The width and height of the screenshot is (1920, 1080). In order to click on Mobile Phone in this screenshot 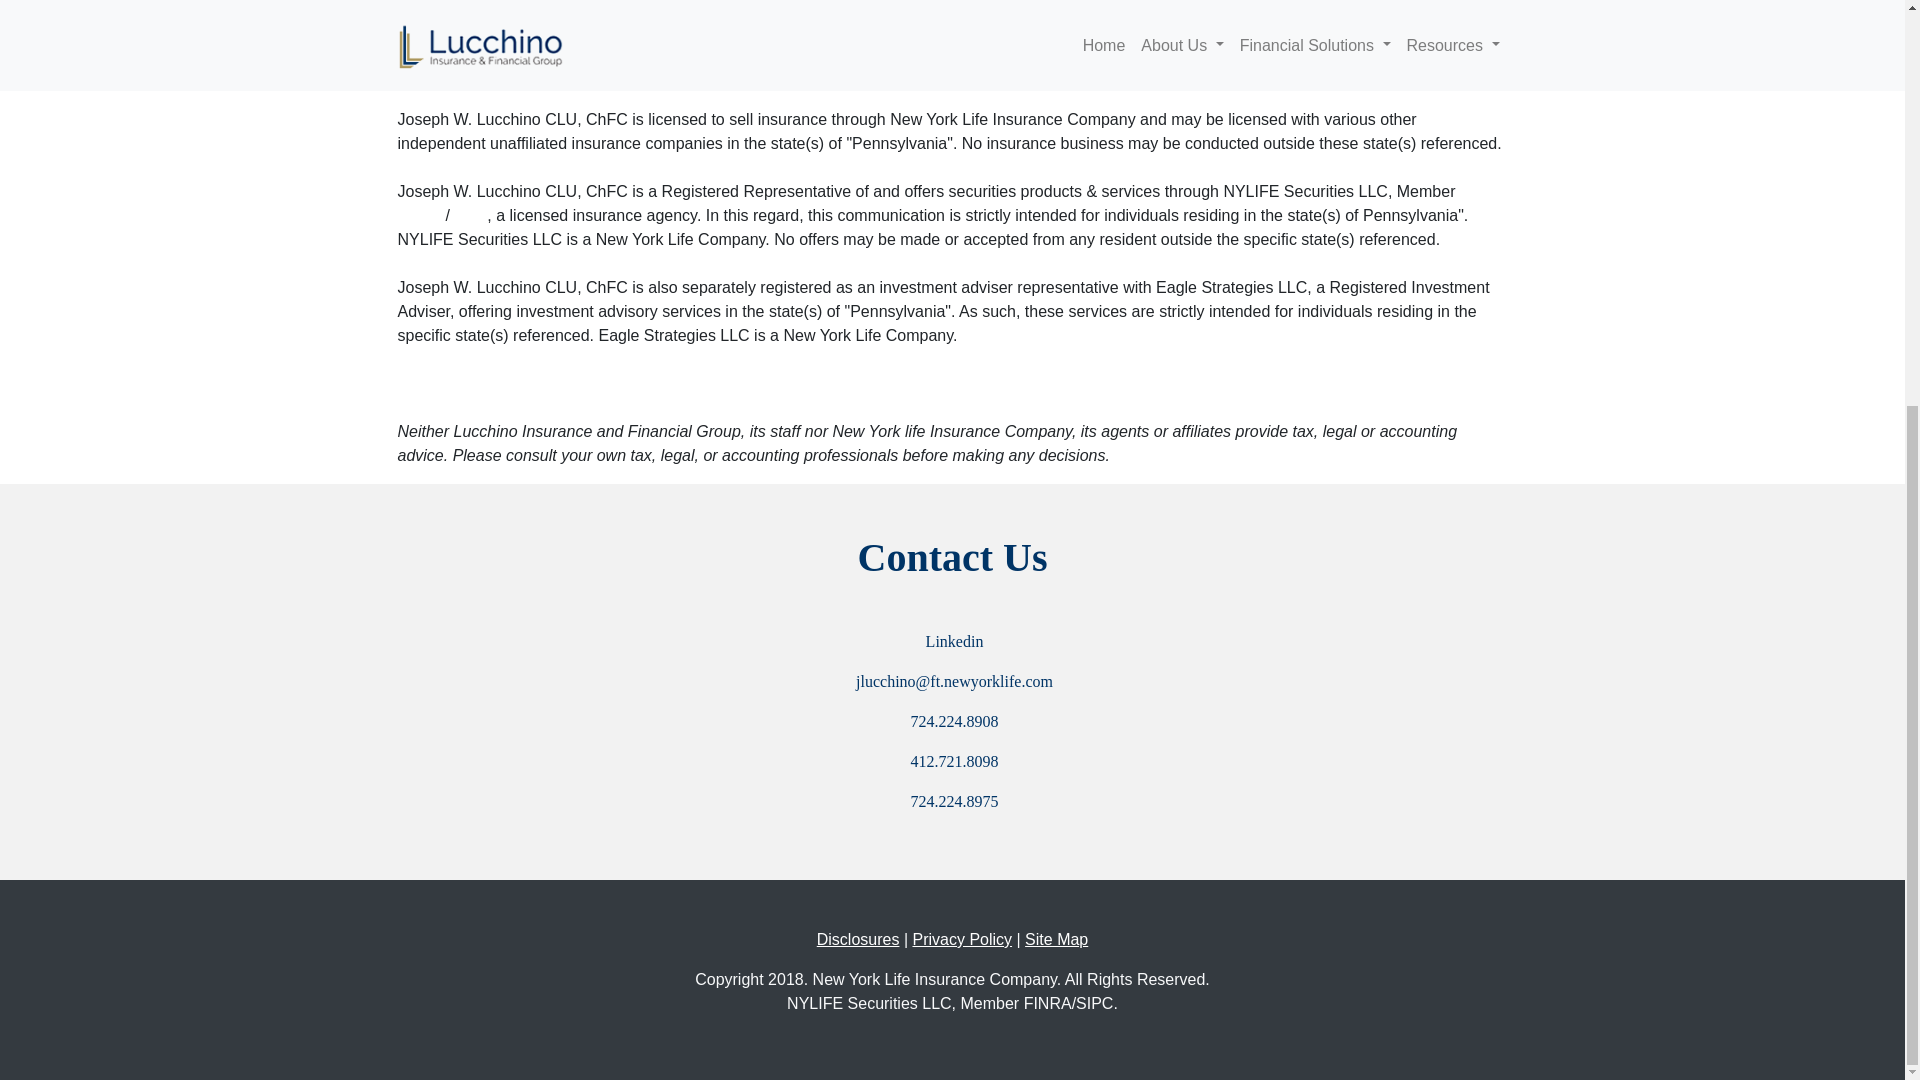, I will do `click(952, 762)`.